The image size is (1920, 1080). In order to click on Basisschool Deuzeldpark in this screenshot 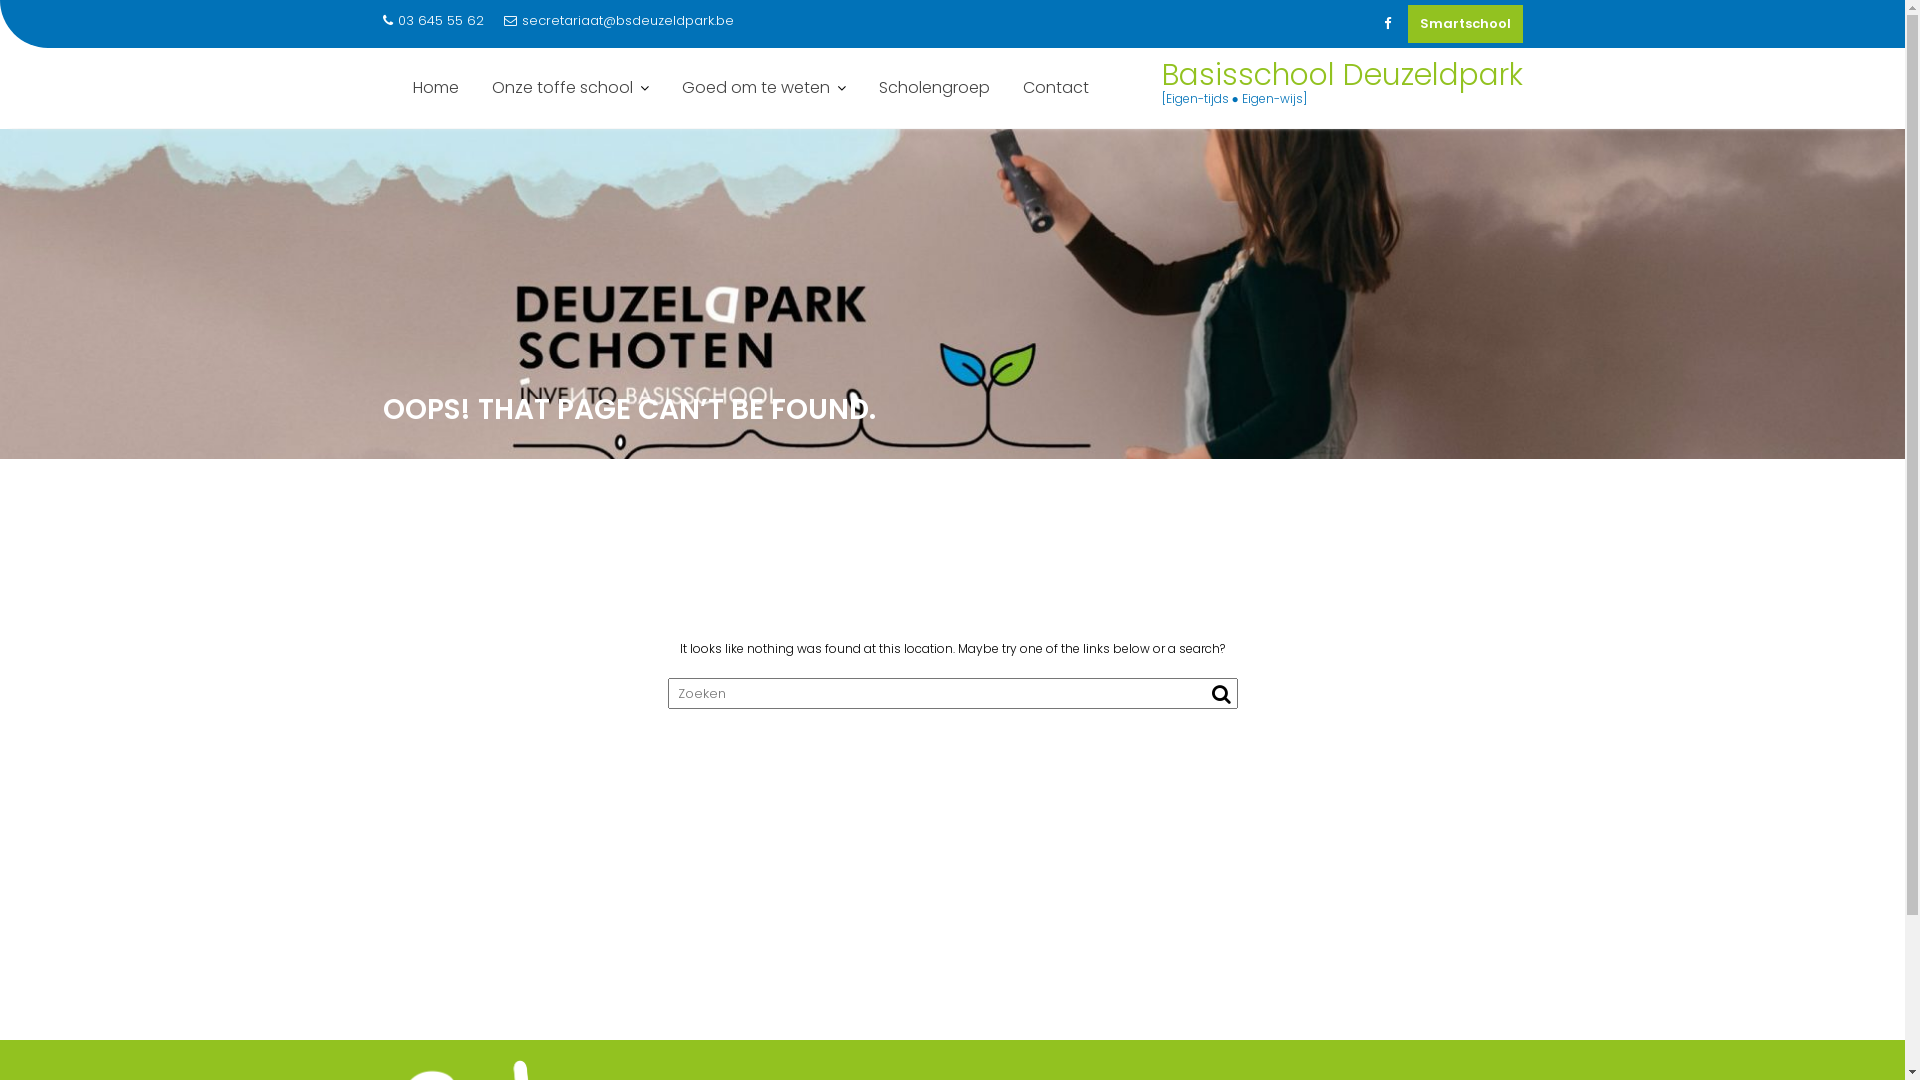, I will do `click(1342, 75)`.